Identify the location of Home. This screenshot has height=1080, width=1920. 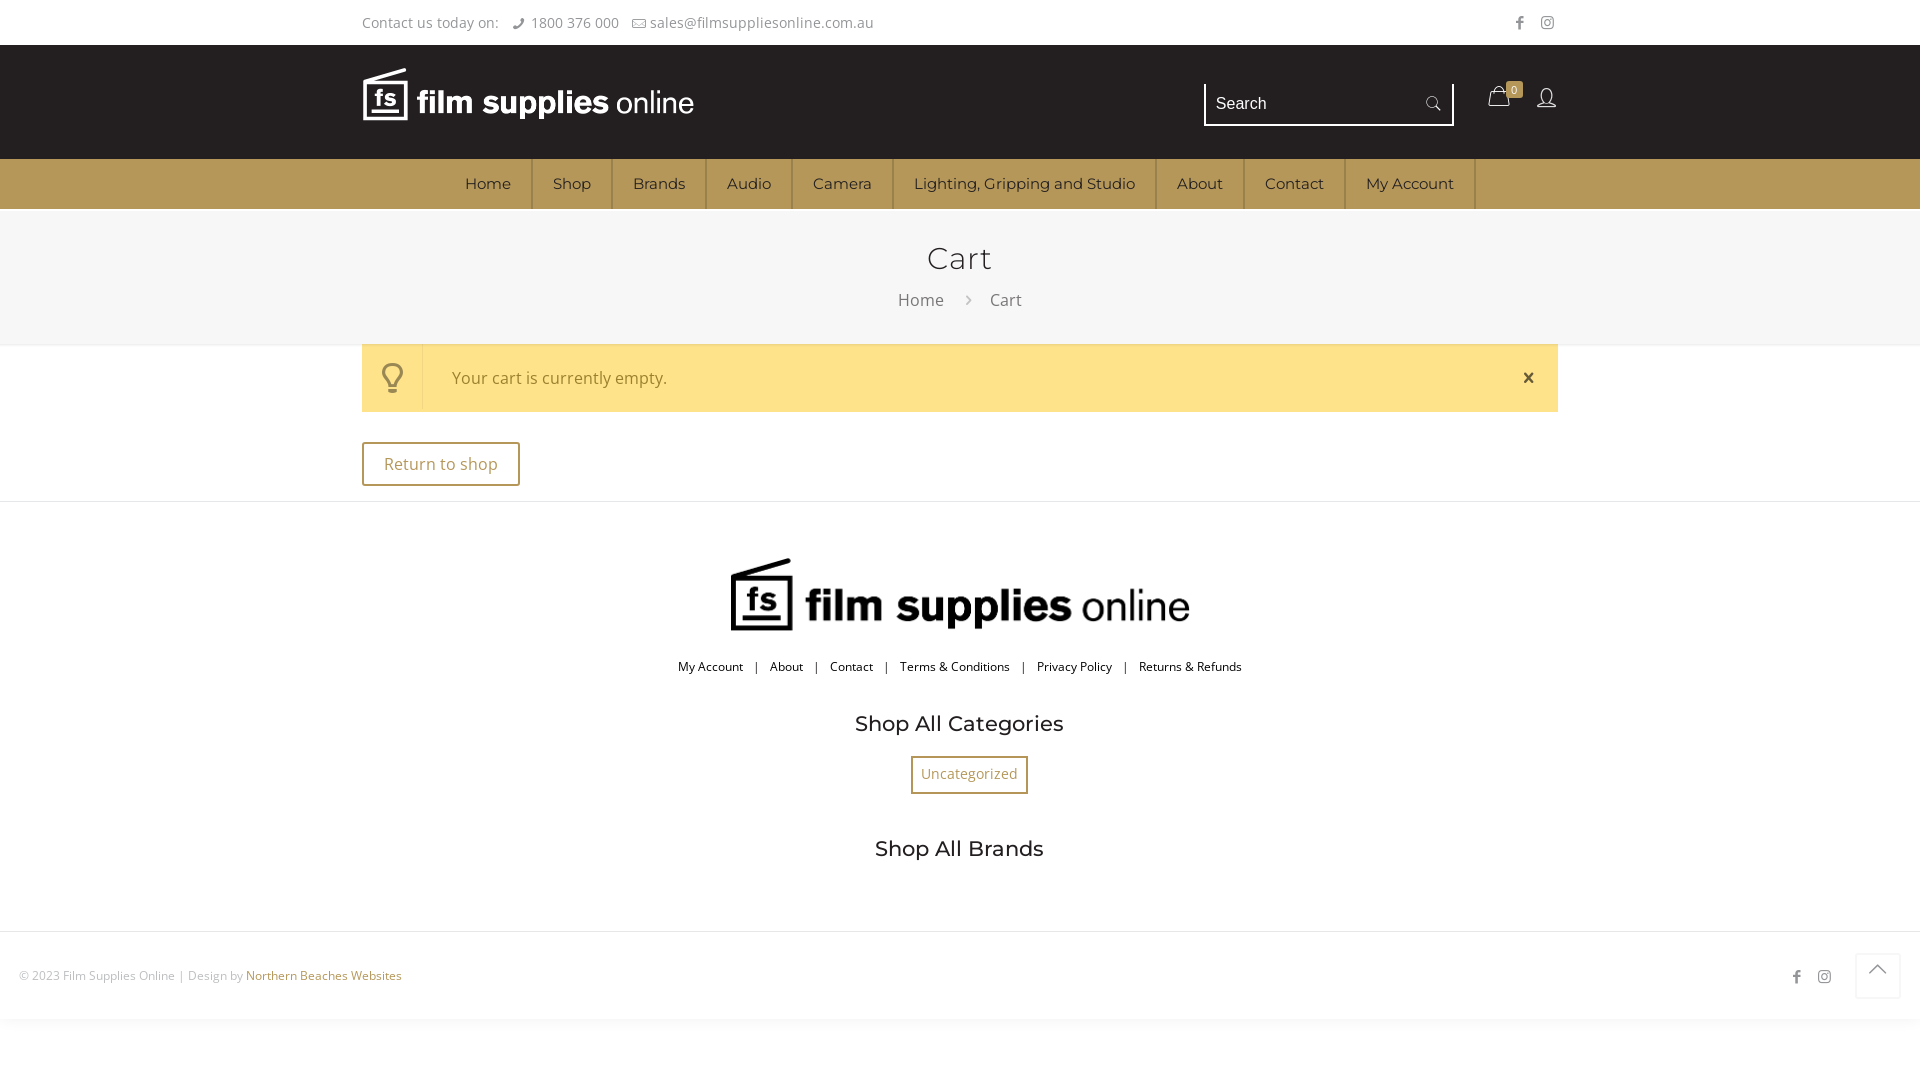
(488, 184).